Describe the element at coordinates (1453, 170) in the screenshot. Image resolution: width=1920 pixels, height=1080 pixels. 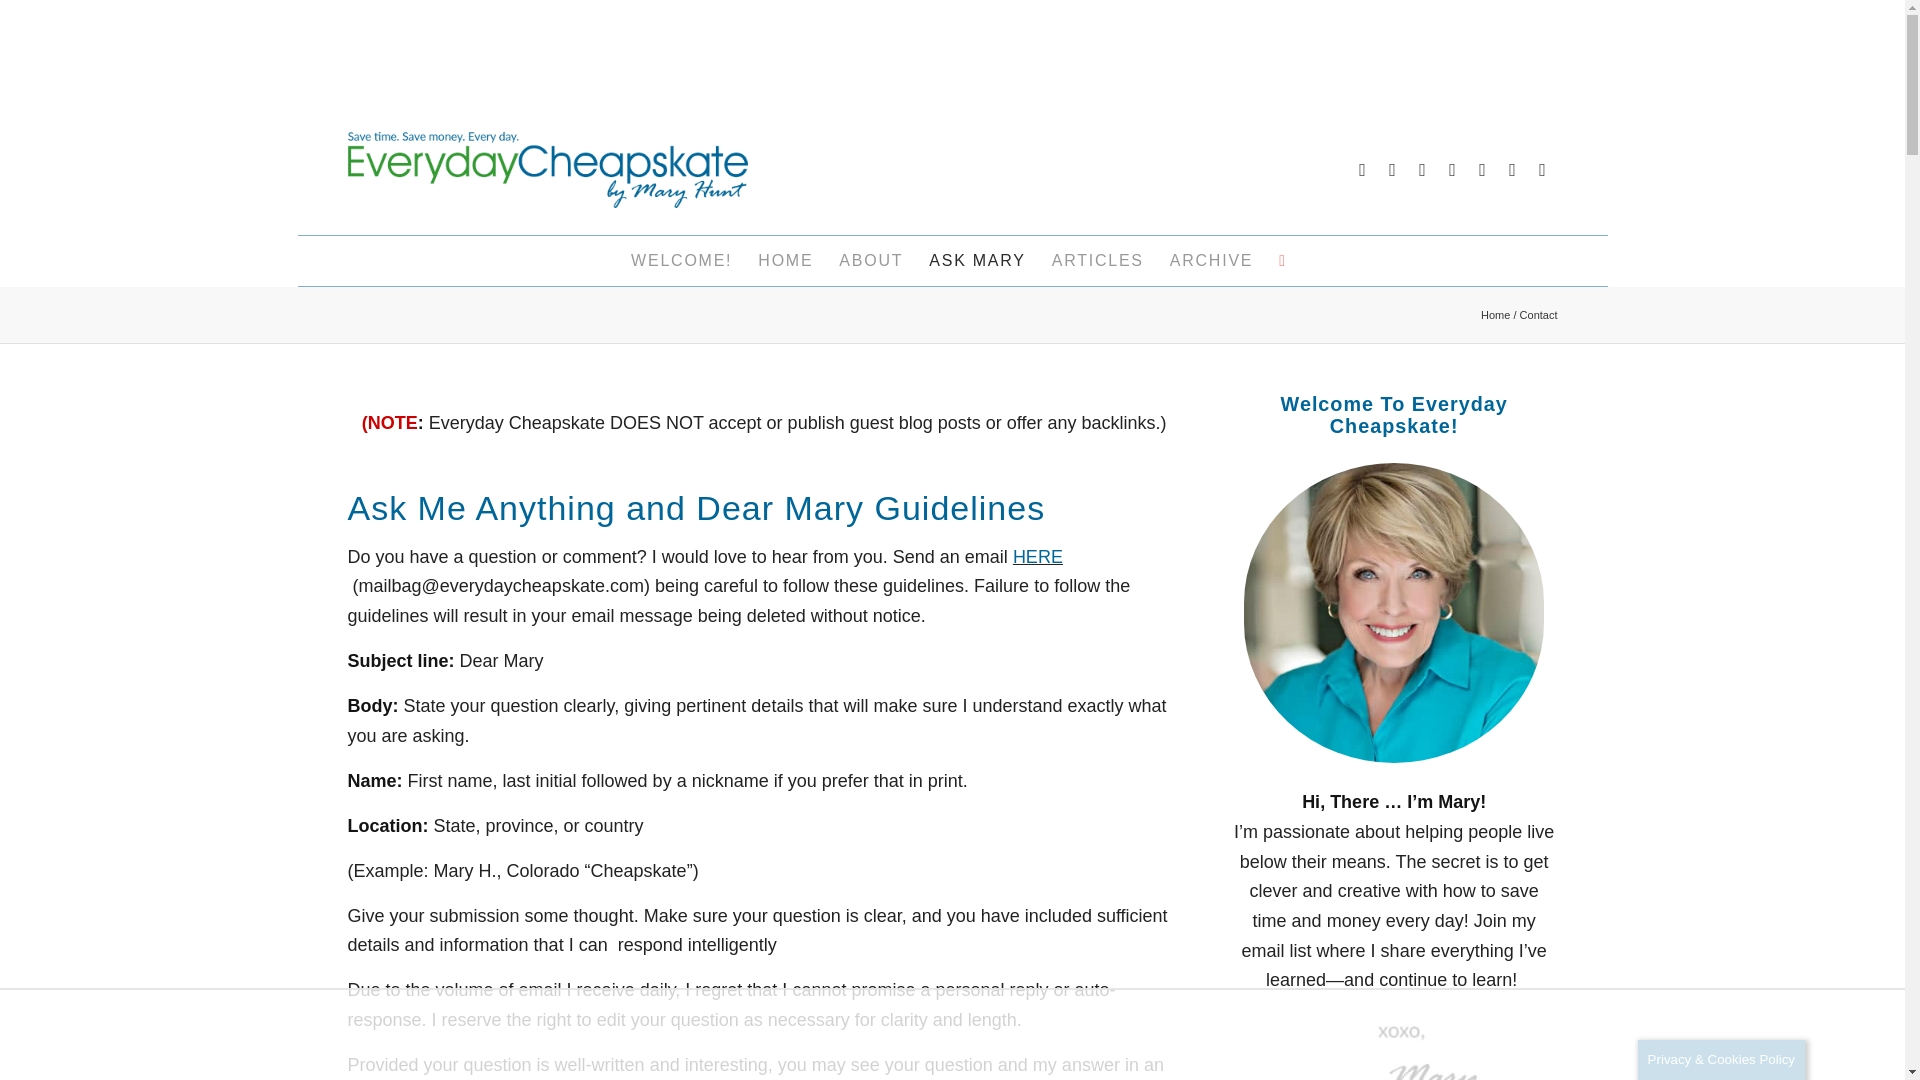
I see `Instagram` at that location.